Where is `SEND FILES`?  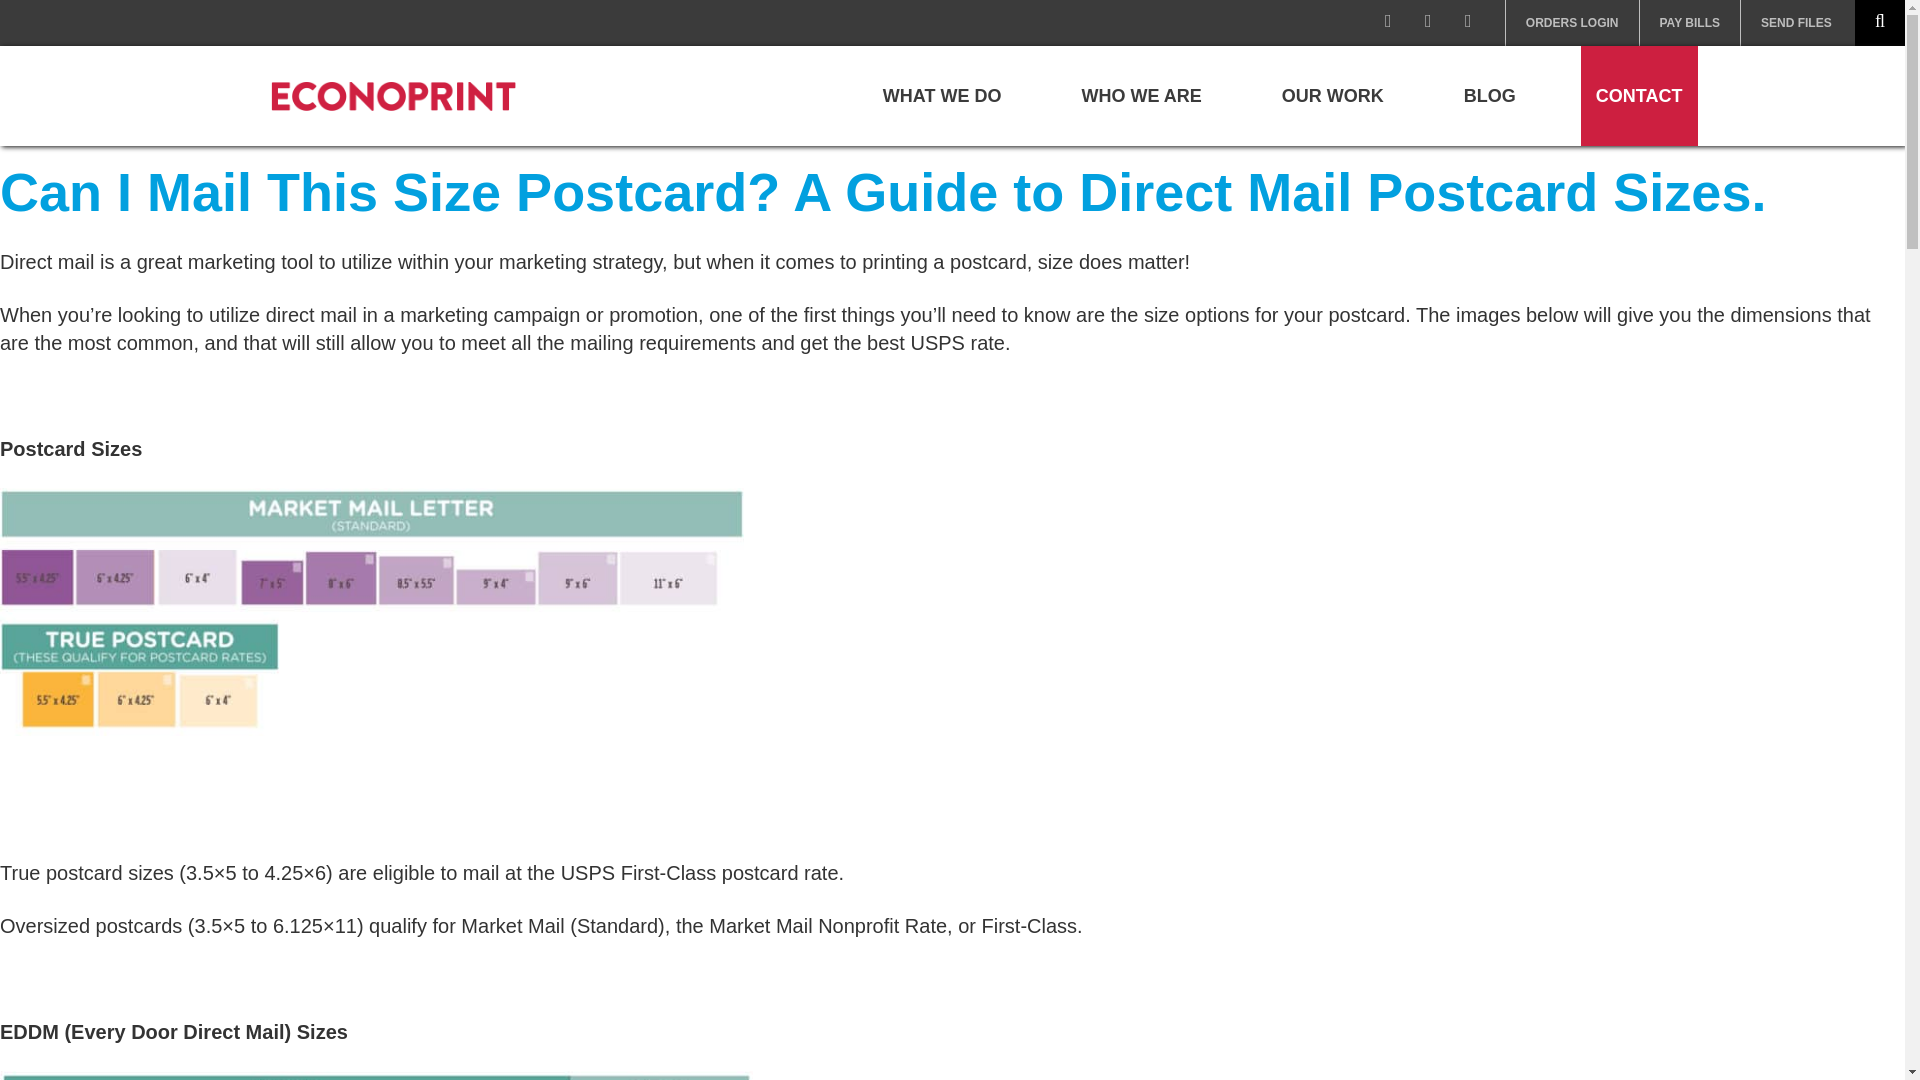 SEND FILES is located at coordinates (1796, 23).